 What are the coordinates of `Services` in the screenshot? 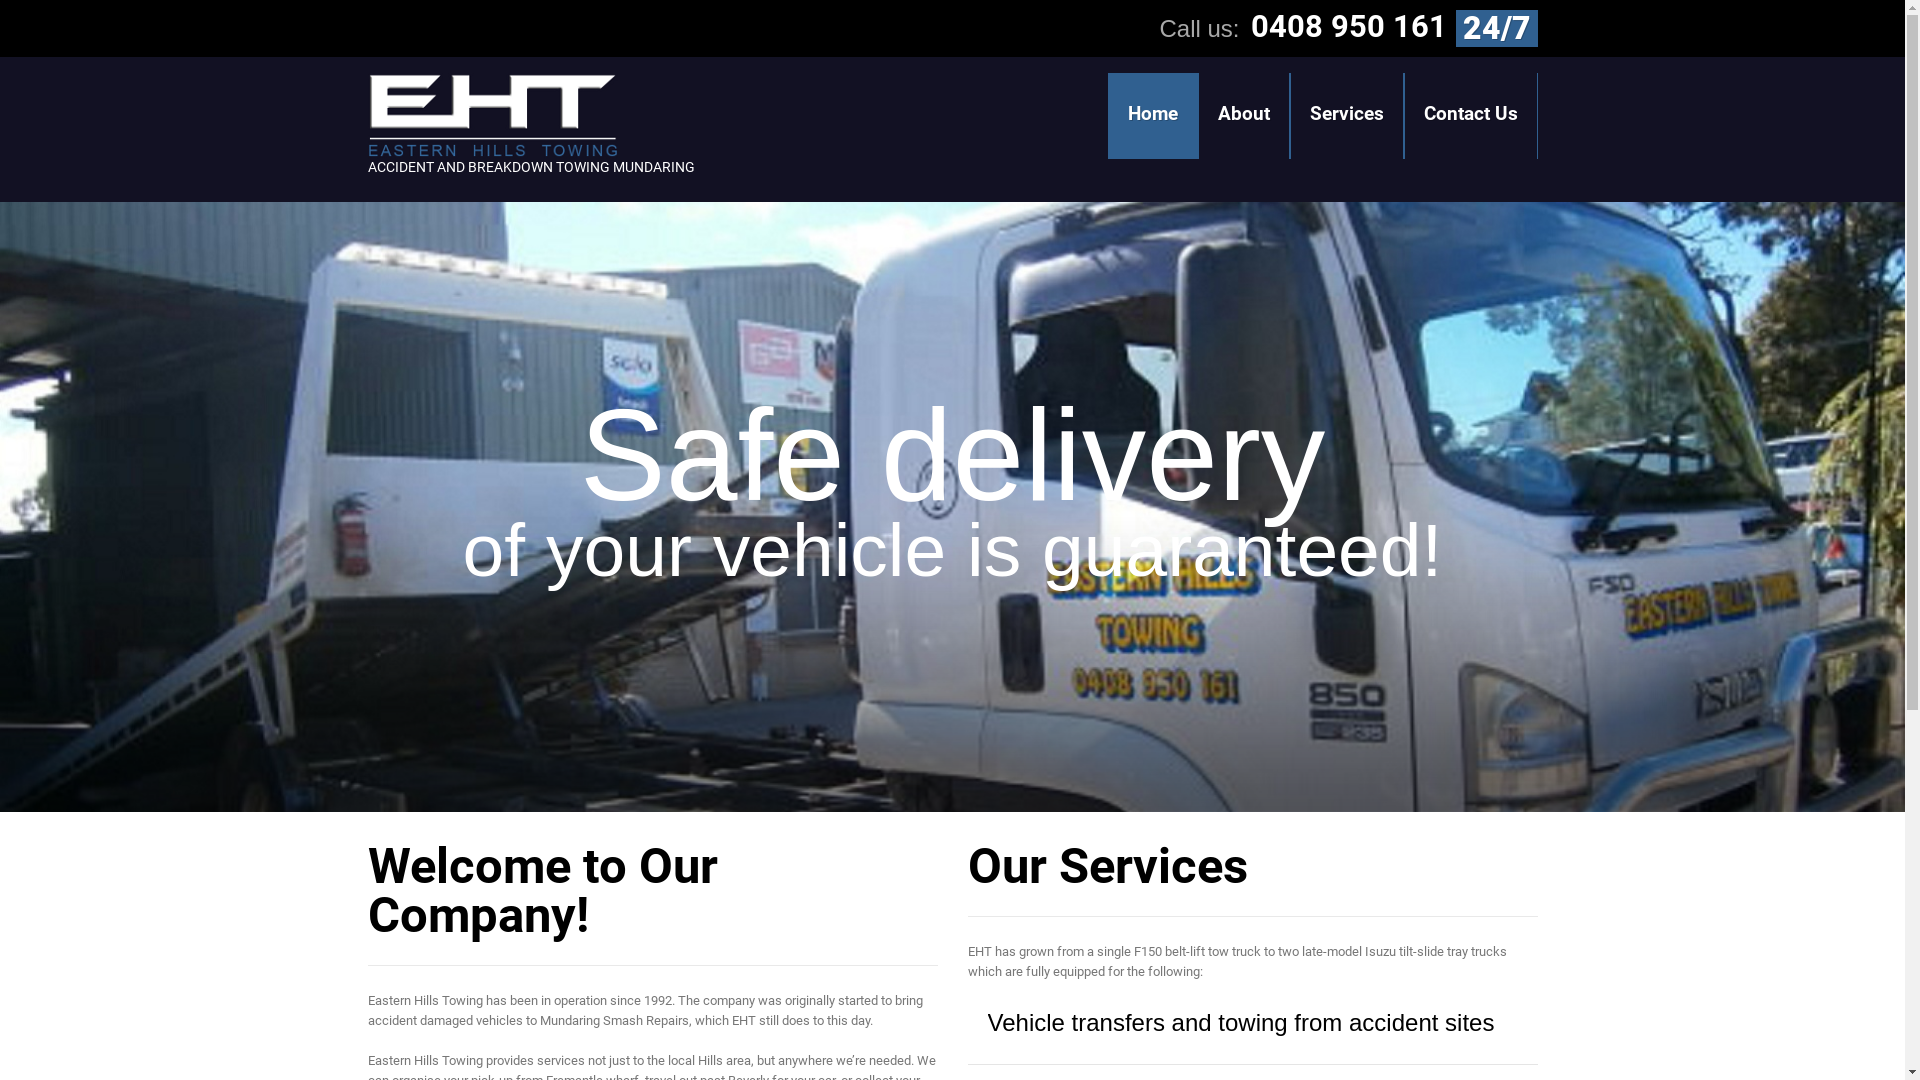 It's located at (1346, 116).